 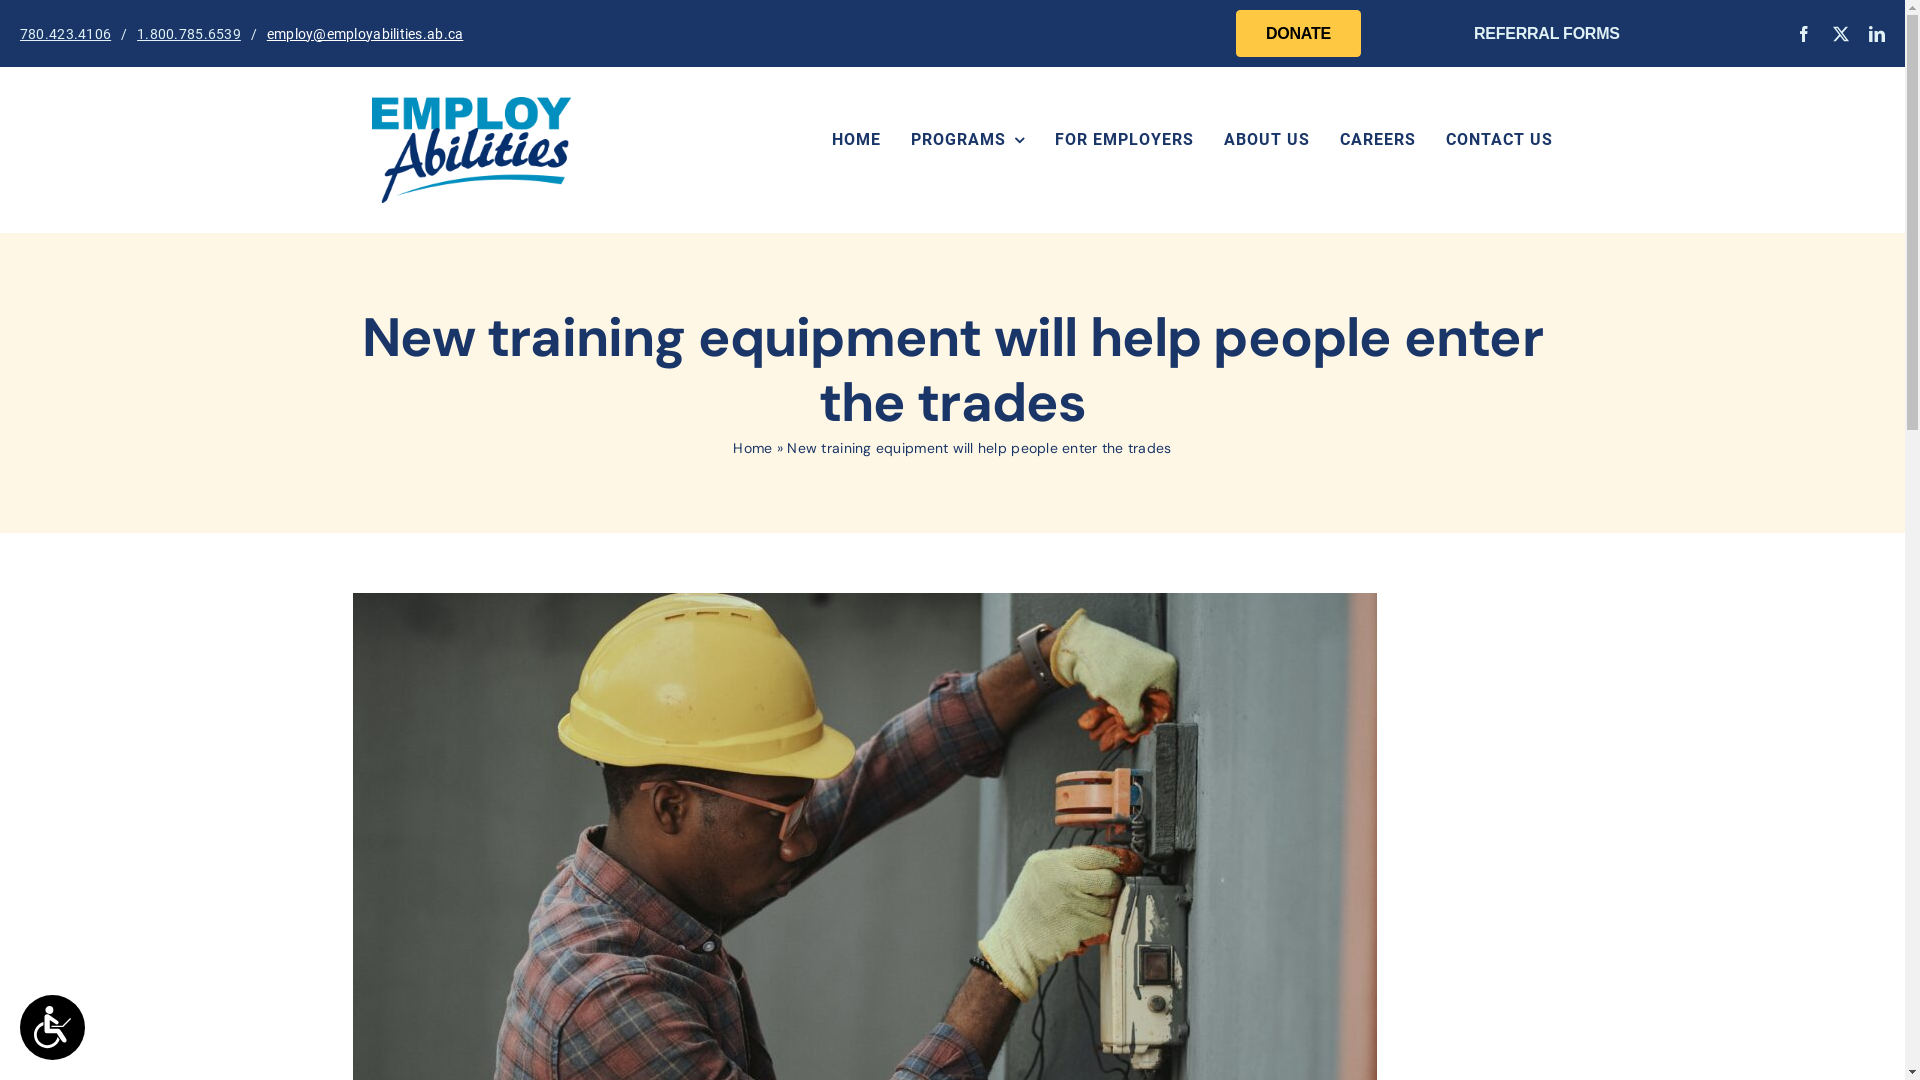 What do you see at coordinates (1110, 140) in the screenshot?
I see `FOR EMPLOYERS` at bounding box center [1110, 140].